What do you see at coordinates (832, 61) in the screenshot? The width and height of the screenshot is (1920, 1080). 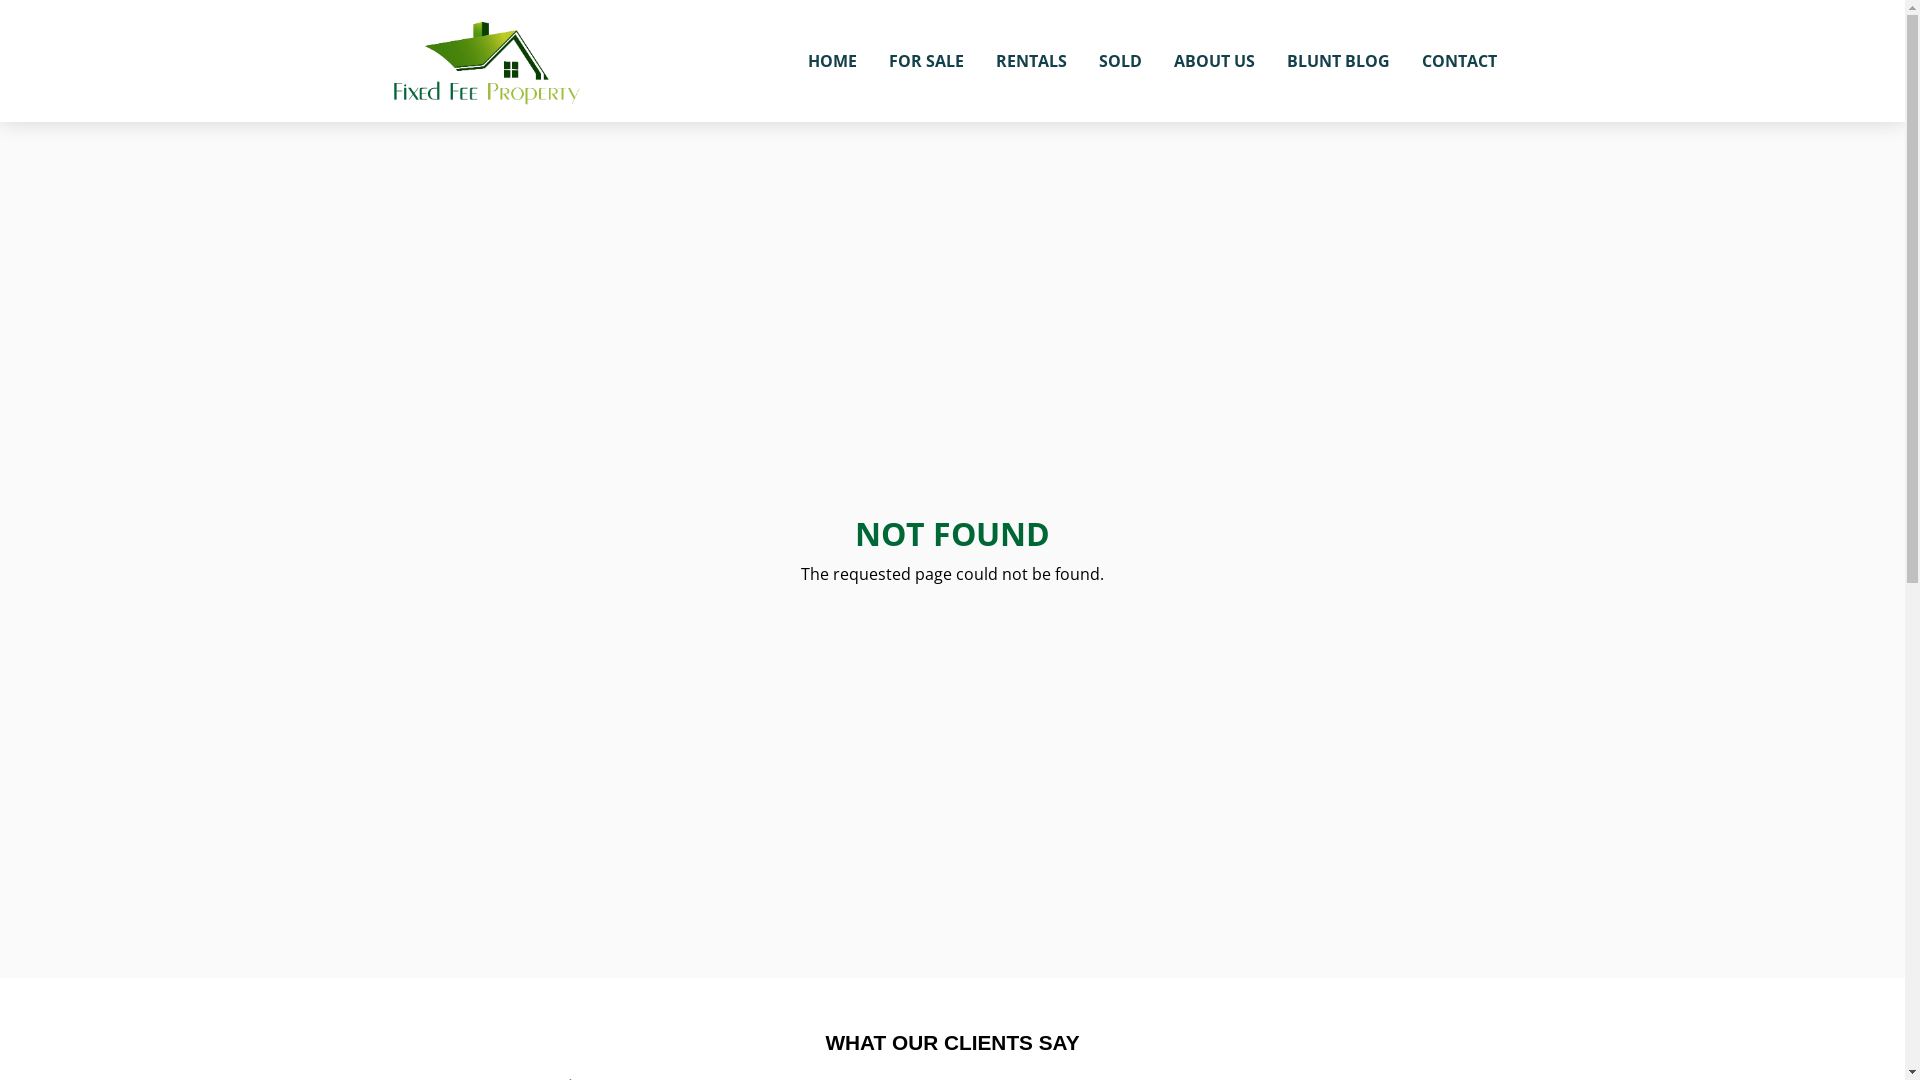 I see `HOME` at bounding box center [832, 61].